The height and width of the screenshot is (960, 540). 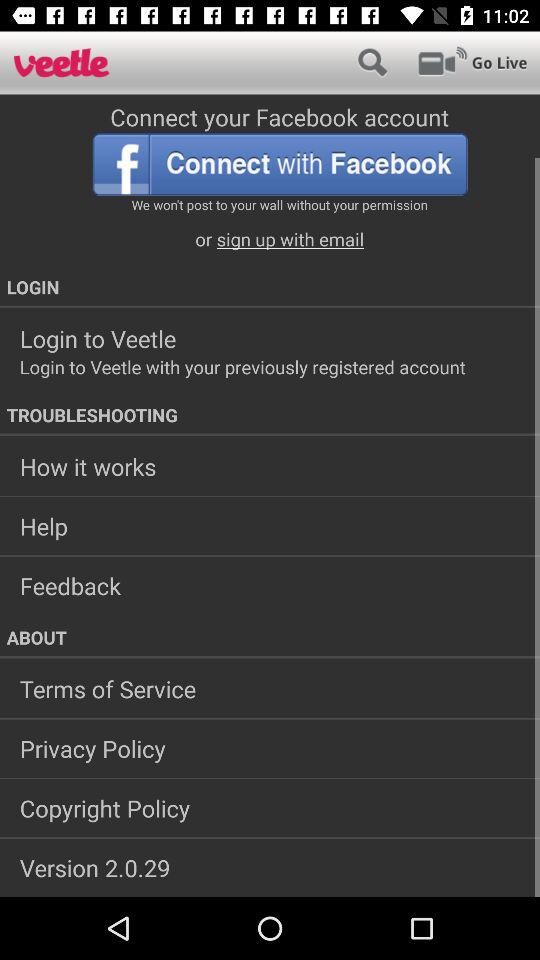 I want to click on scroll until copyright policy app, so click(x=270, y=808).